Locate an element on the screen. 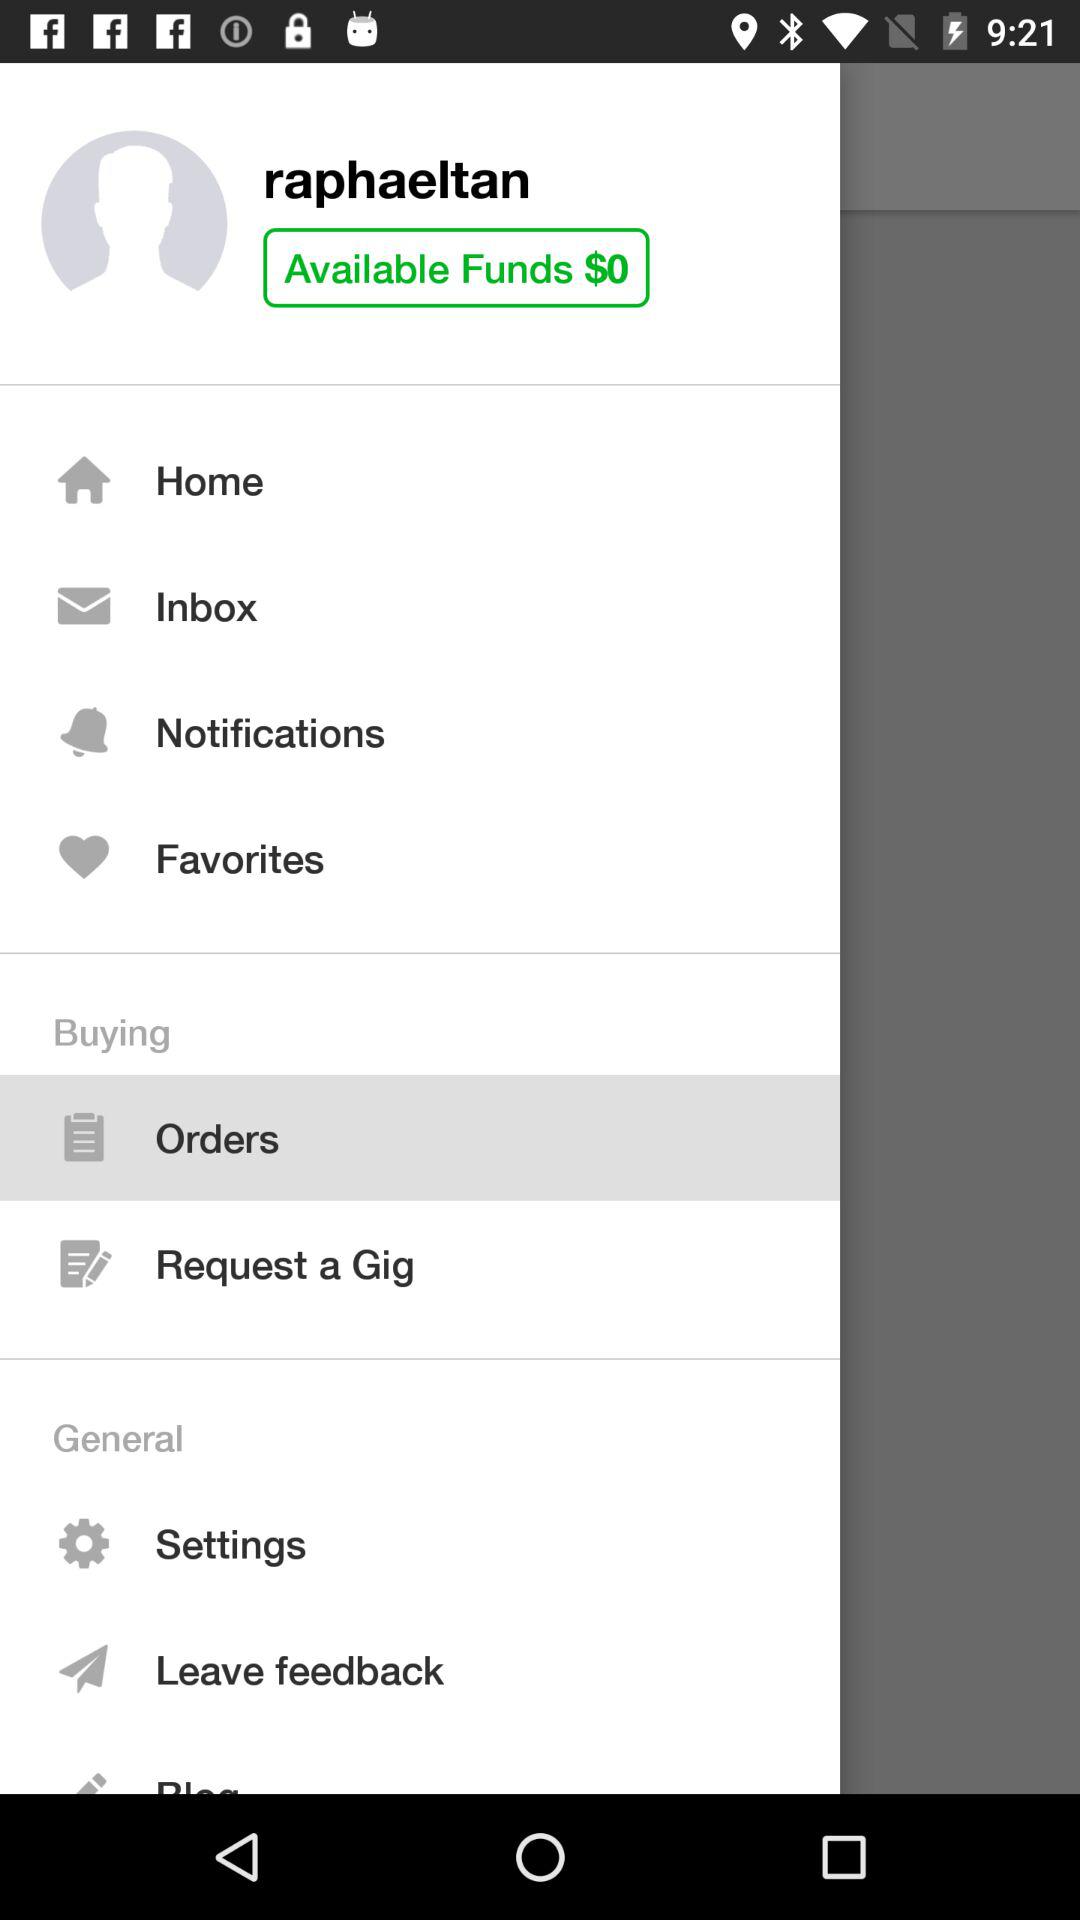 Image resolution: width=1080 pixels, height=1920 pixels. click the favorites icon is located at coordinates (84, 858).